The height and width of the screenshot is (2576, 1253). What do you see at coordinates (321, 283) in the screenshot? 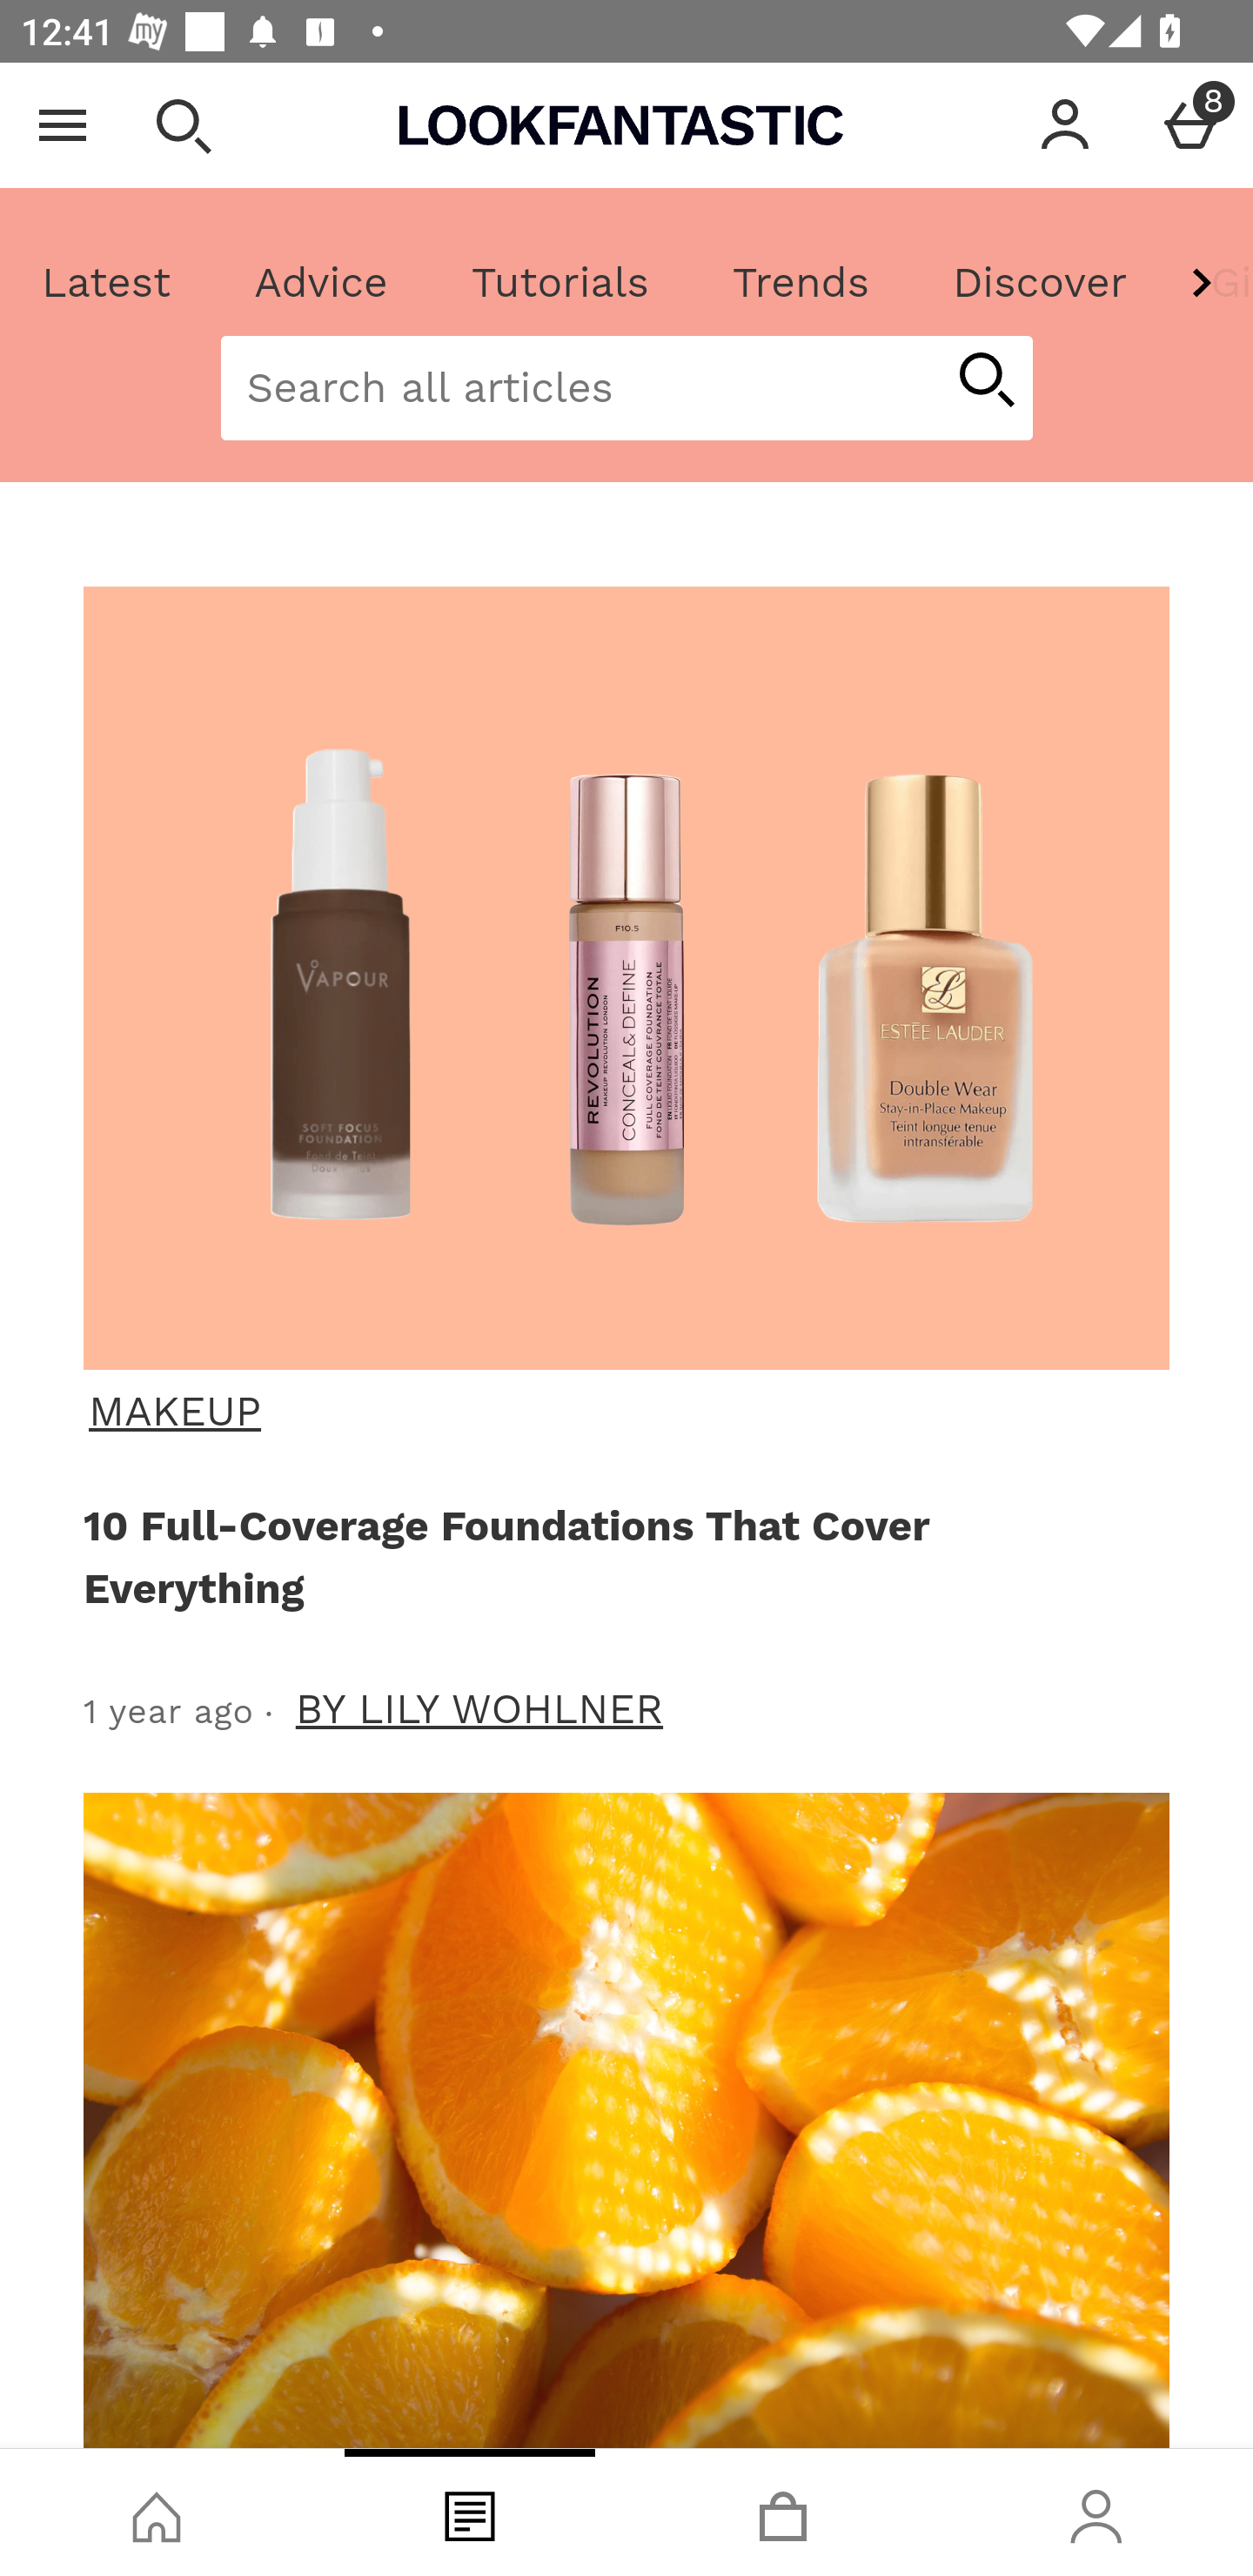
I see `Advice` at bounding box center [321, 283].